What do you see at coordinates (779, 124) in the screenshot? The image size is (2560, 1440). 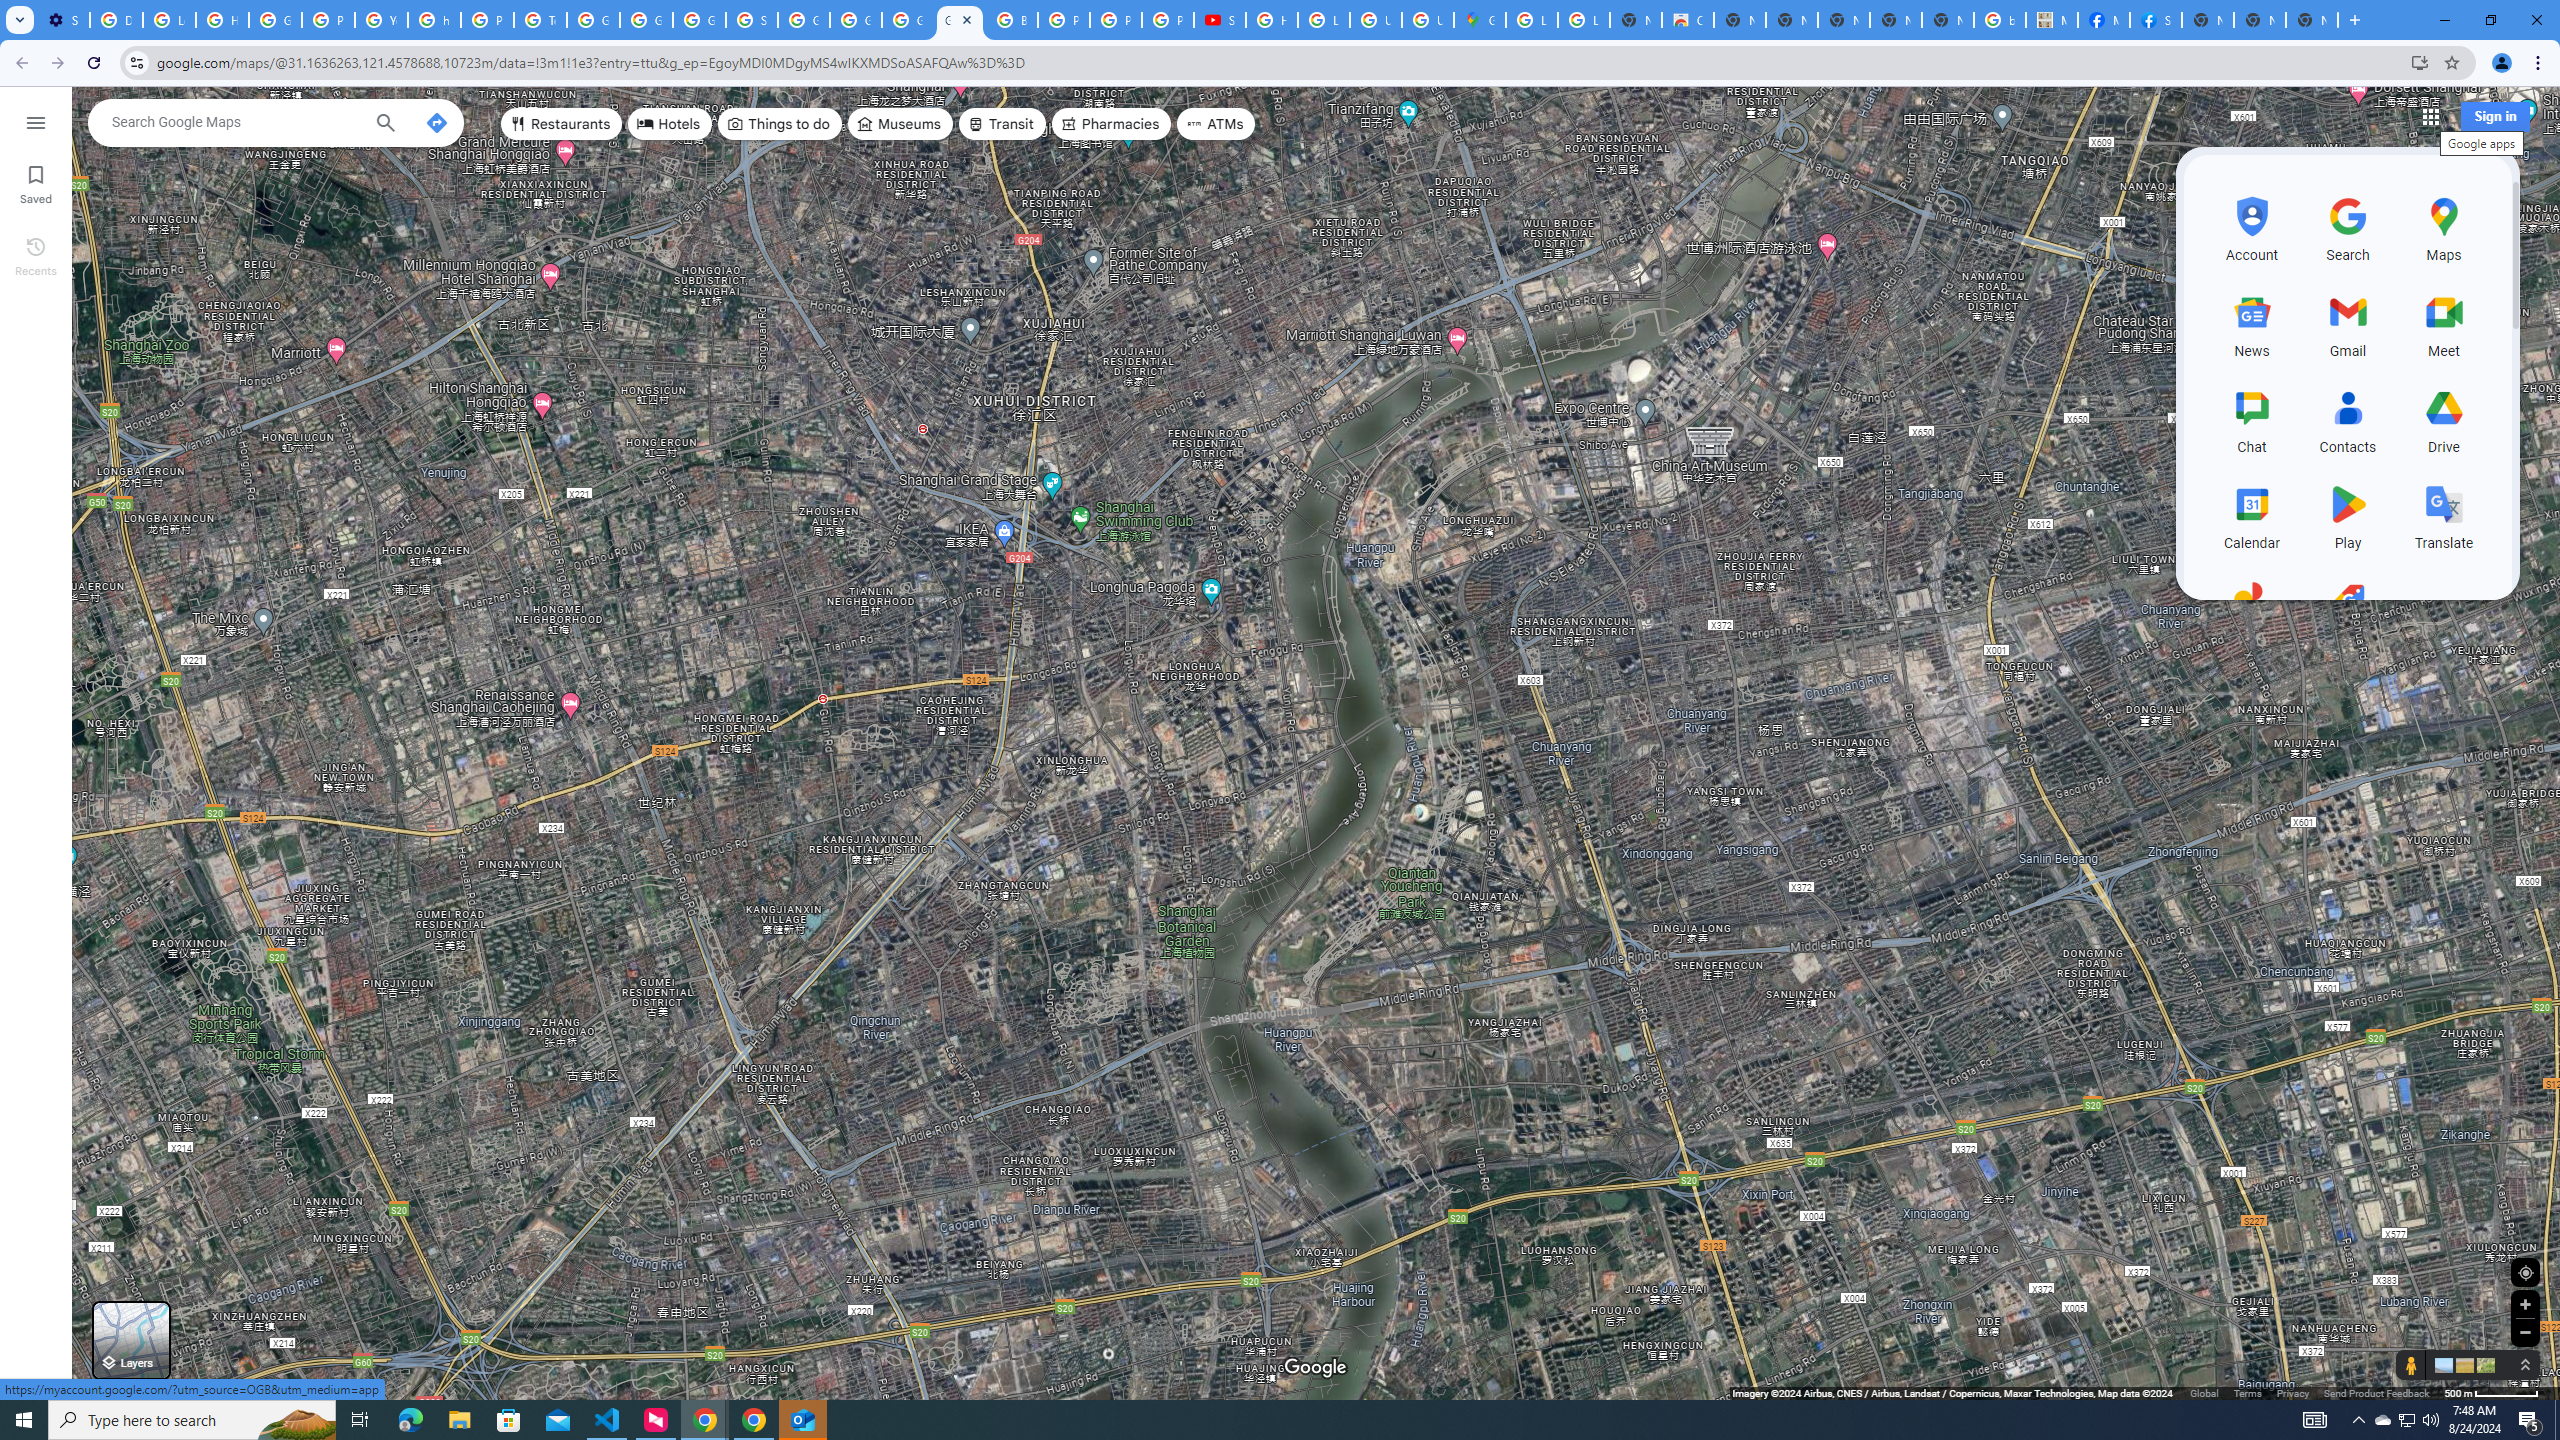 I see `Things to do` at bounding box center [779, 124].